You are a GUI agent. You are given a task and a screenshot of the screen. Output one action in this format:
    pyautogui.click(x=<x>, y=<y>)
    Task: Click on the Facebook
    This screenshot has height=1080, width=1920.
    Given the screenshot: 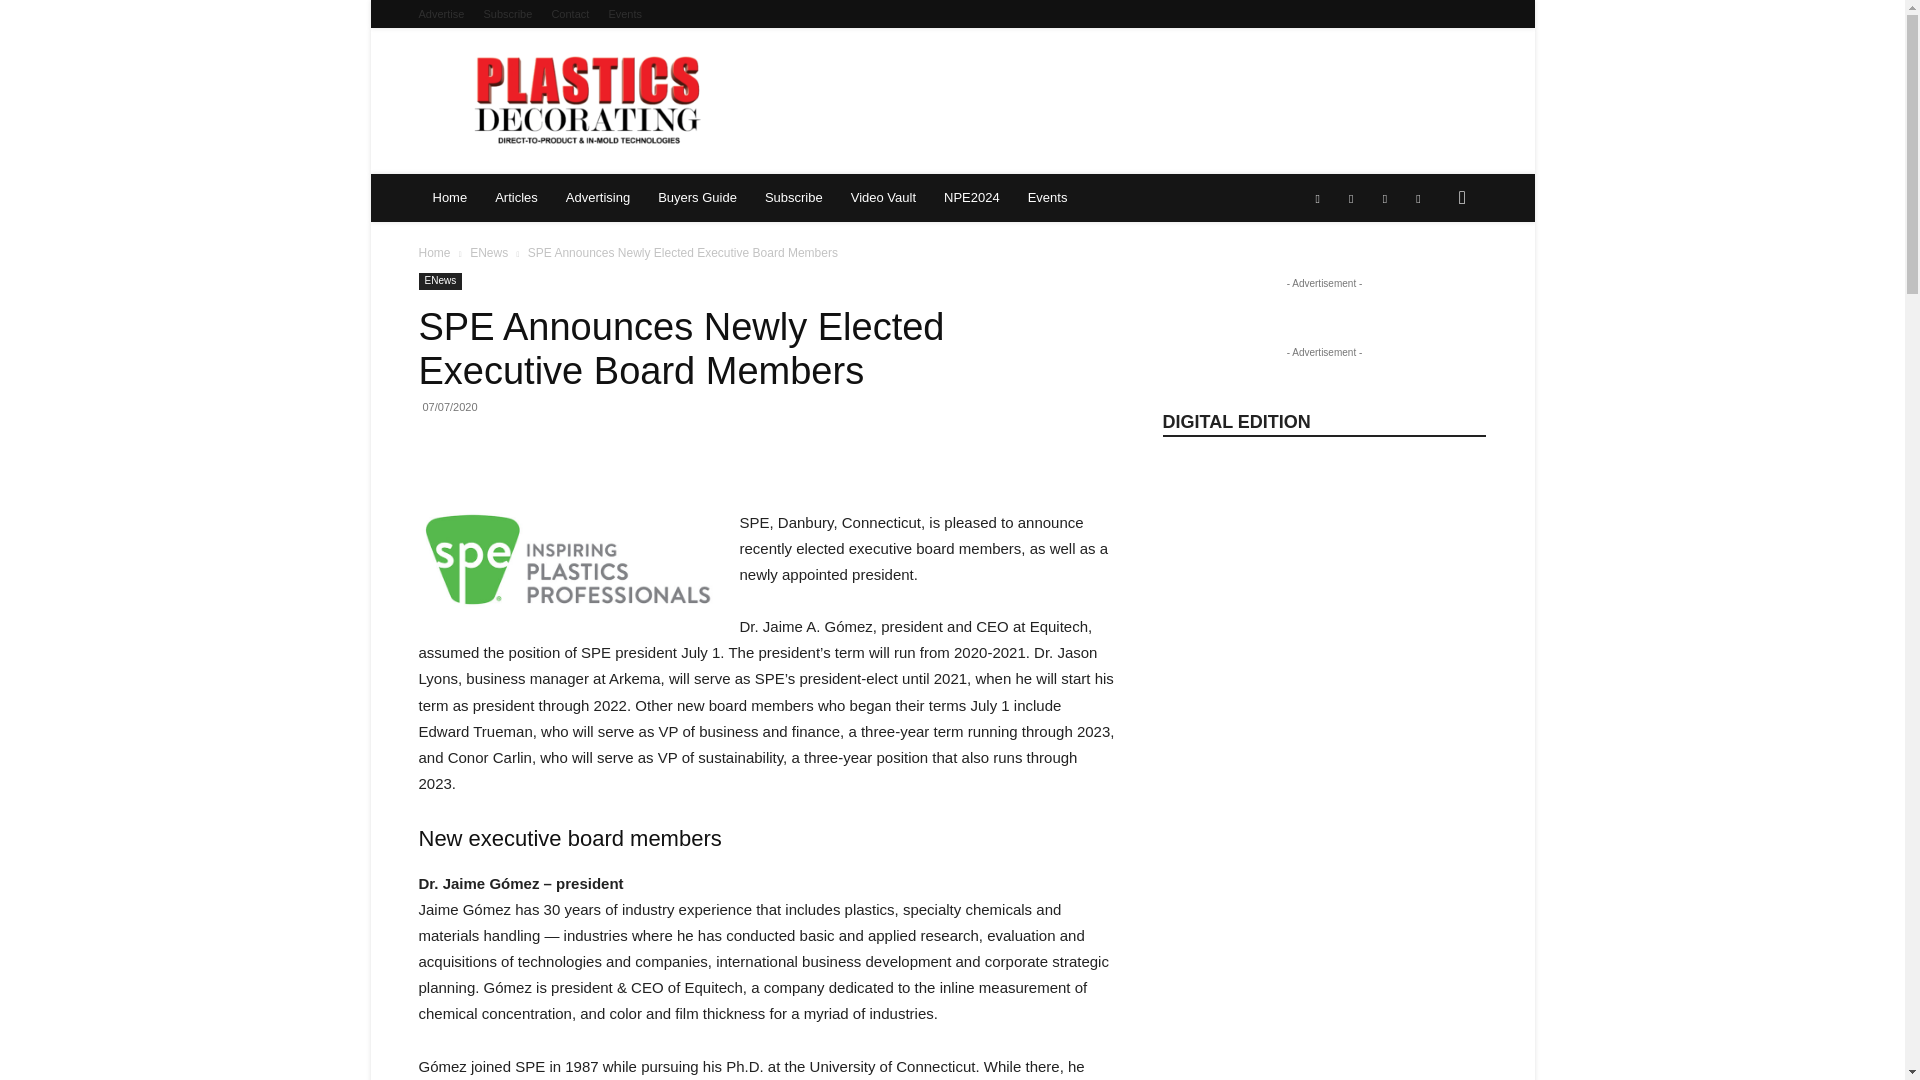 What is the action you would take?
    pyautogui.click(x=1318, y=198)
    